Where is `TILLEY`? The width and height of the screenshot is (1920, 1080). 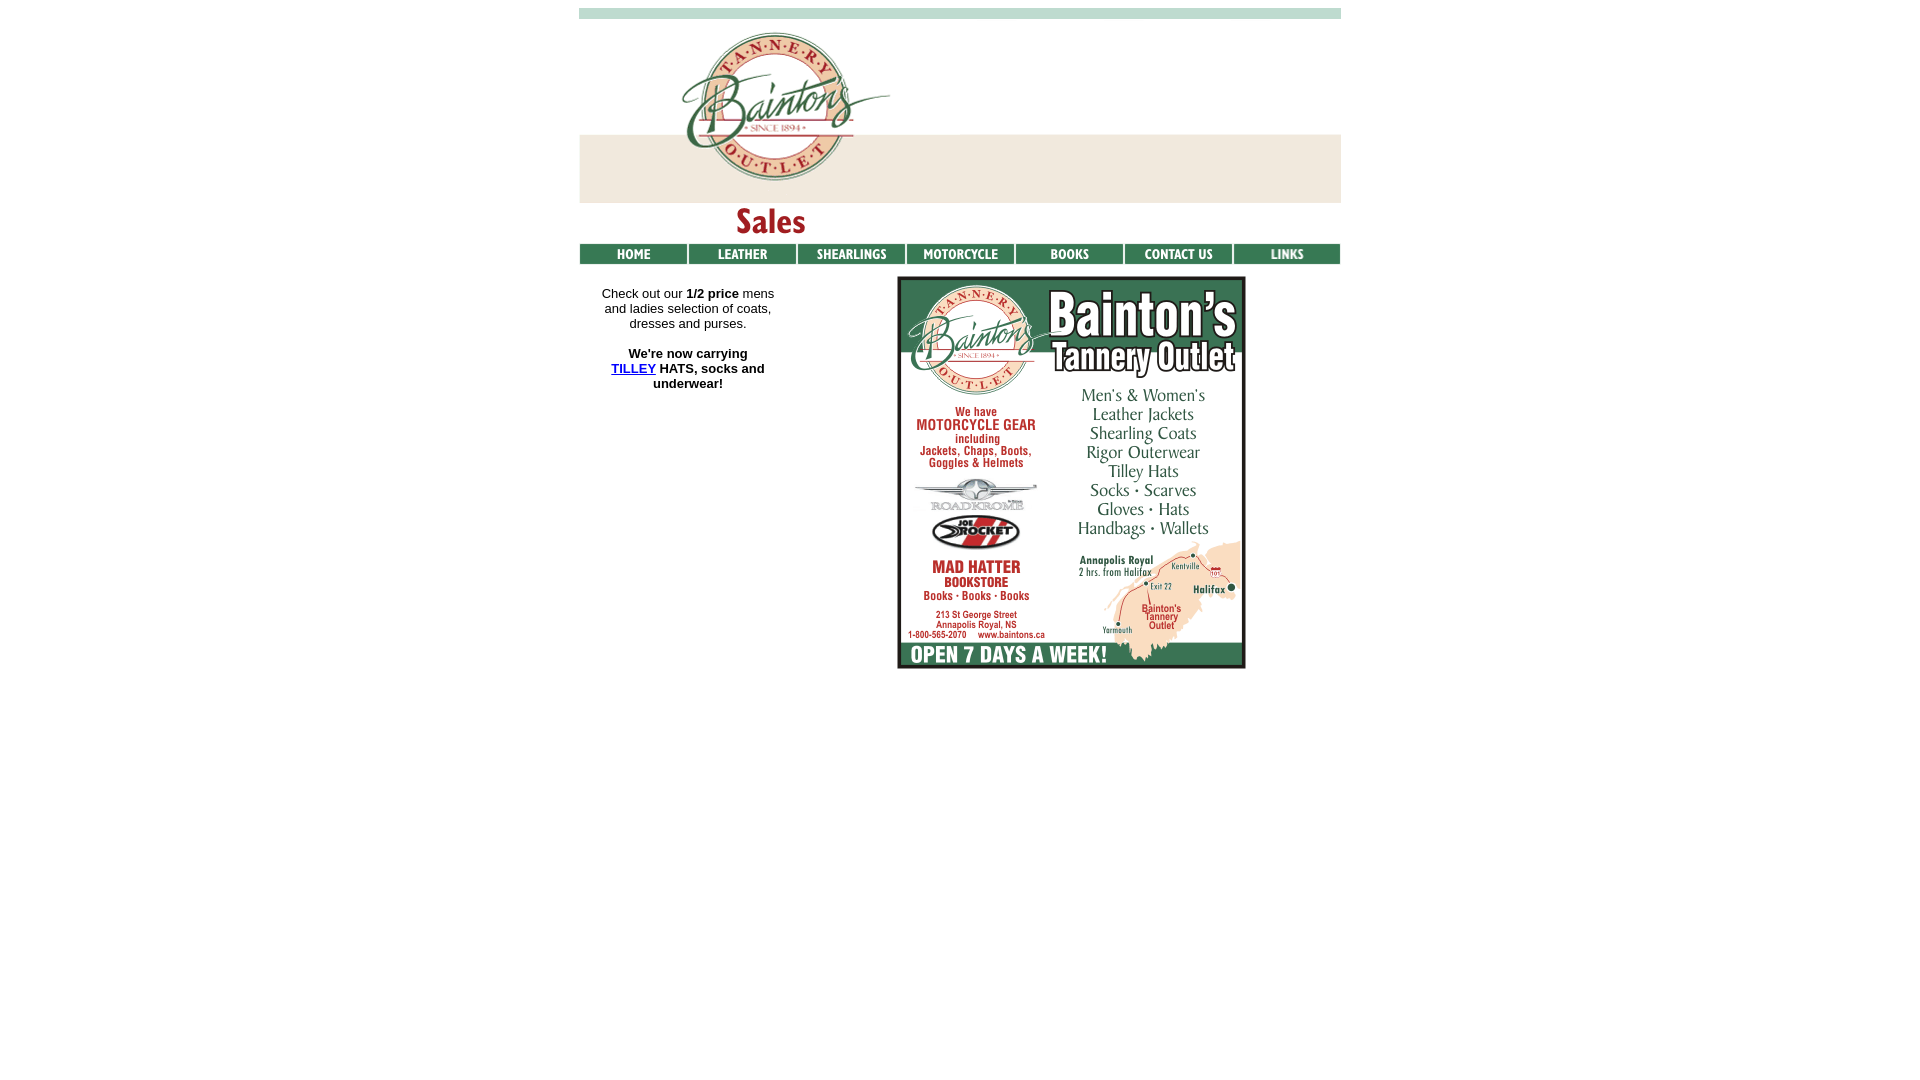 TILLEY is located at coordinates (634, 368).